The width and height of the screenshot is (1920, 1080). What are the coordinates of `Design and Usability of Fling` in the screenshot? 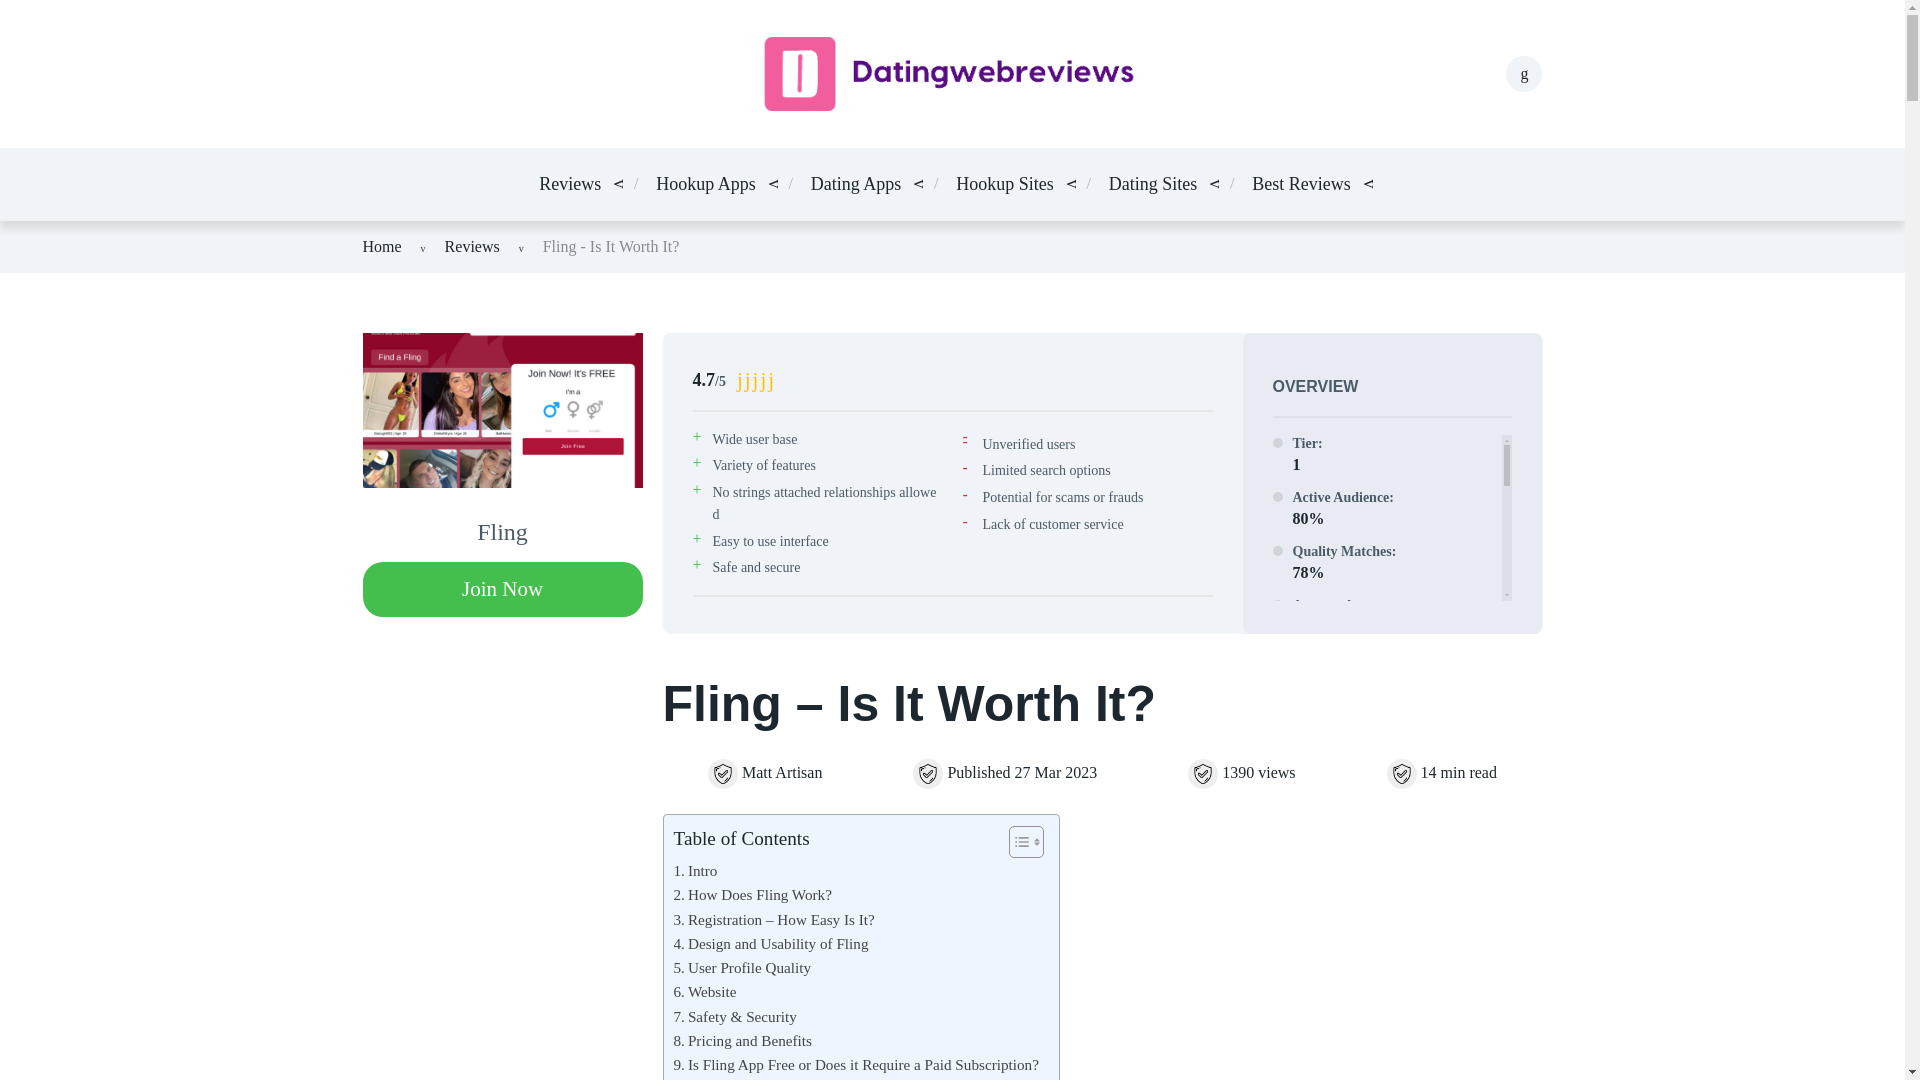 It's located at (771, 944).